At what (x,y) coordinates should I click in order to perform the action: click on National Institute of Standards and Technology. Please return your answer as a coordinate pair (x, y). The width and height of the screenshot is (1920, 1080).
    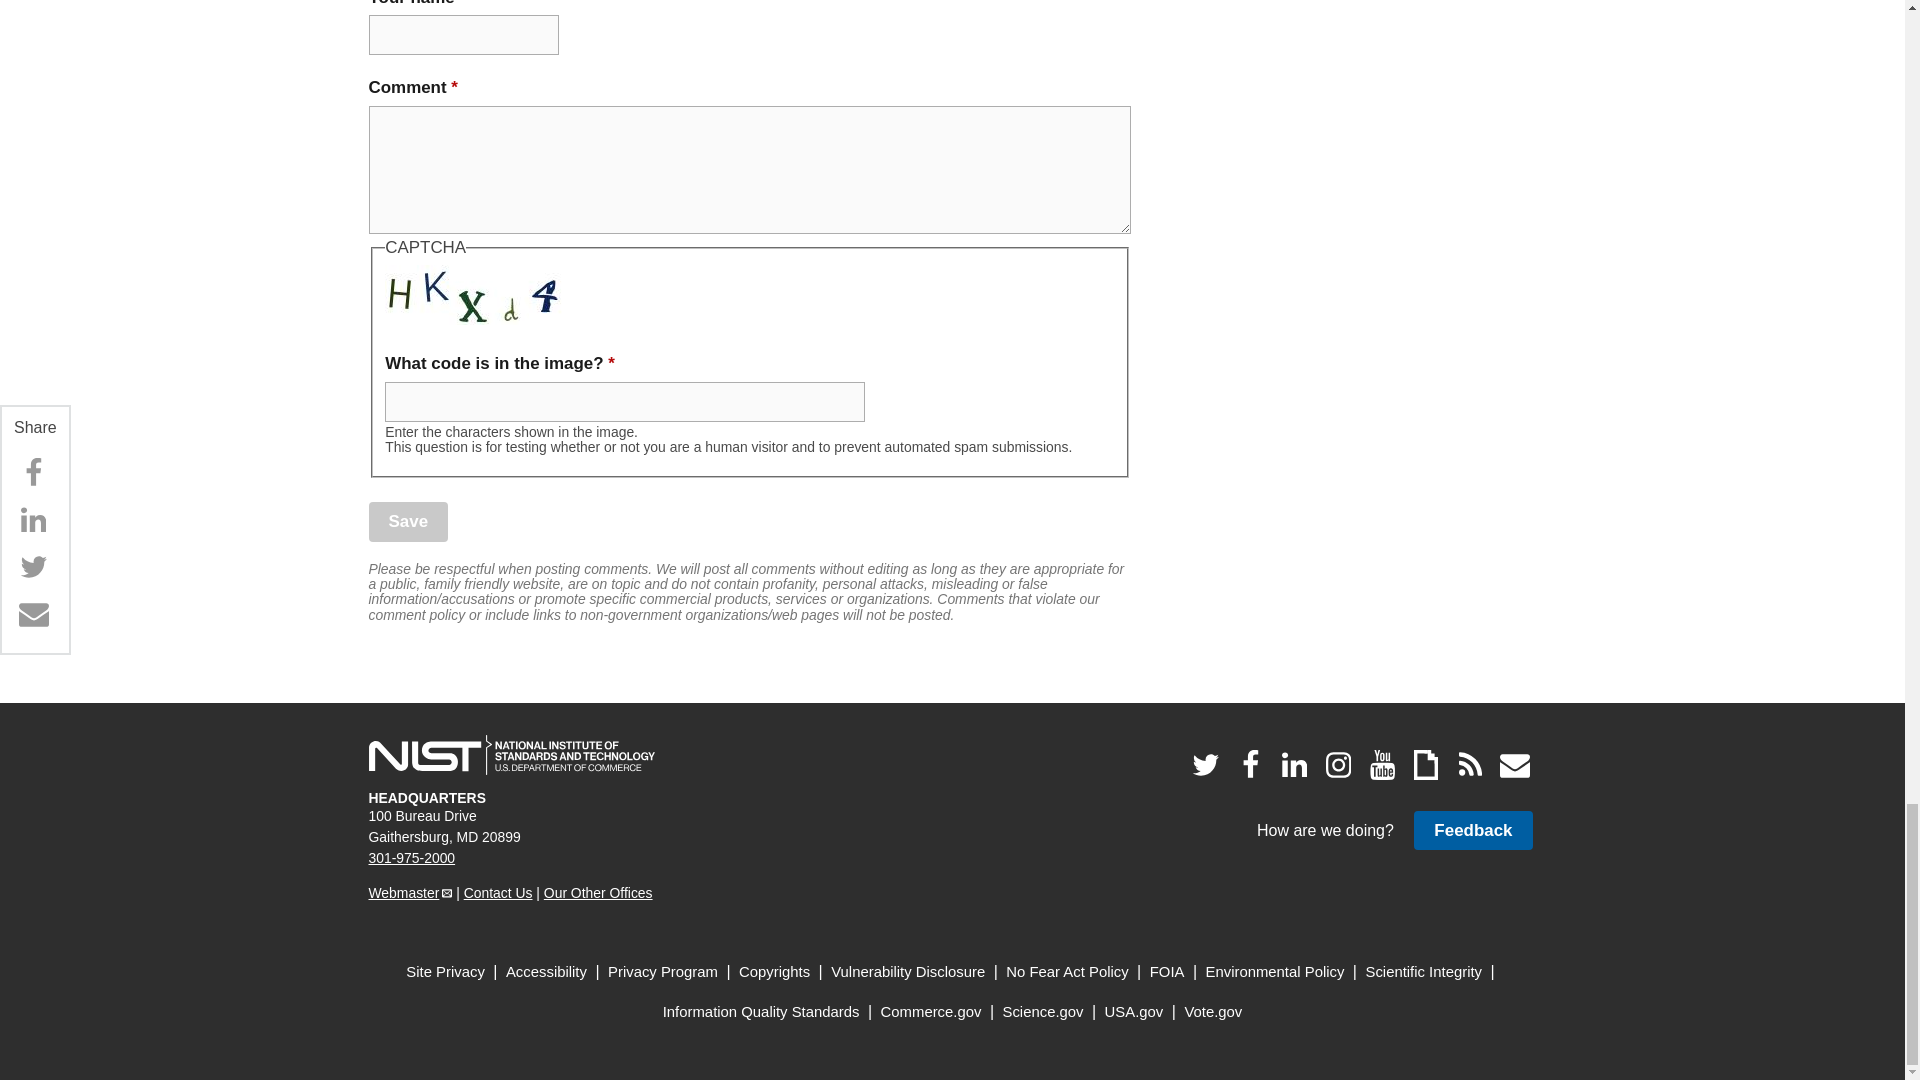
    Looking at the image, I should click on (511, 755).